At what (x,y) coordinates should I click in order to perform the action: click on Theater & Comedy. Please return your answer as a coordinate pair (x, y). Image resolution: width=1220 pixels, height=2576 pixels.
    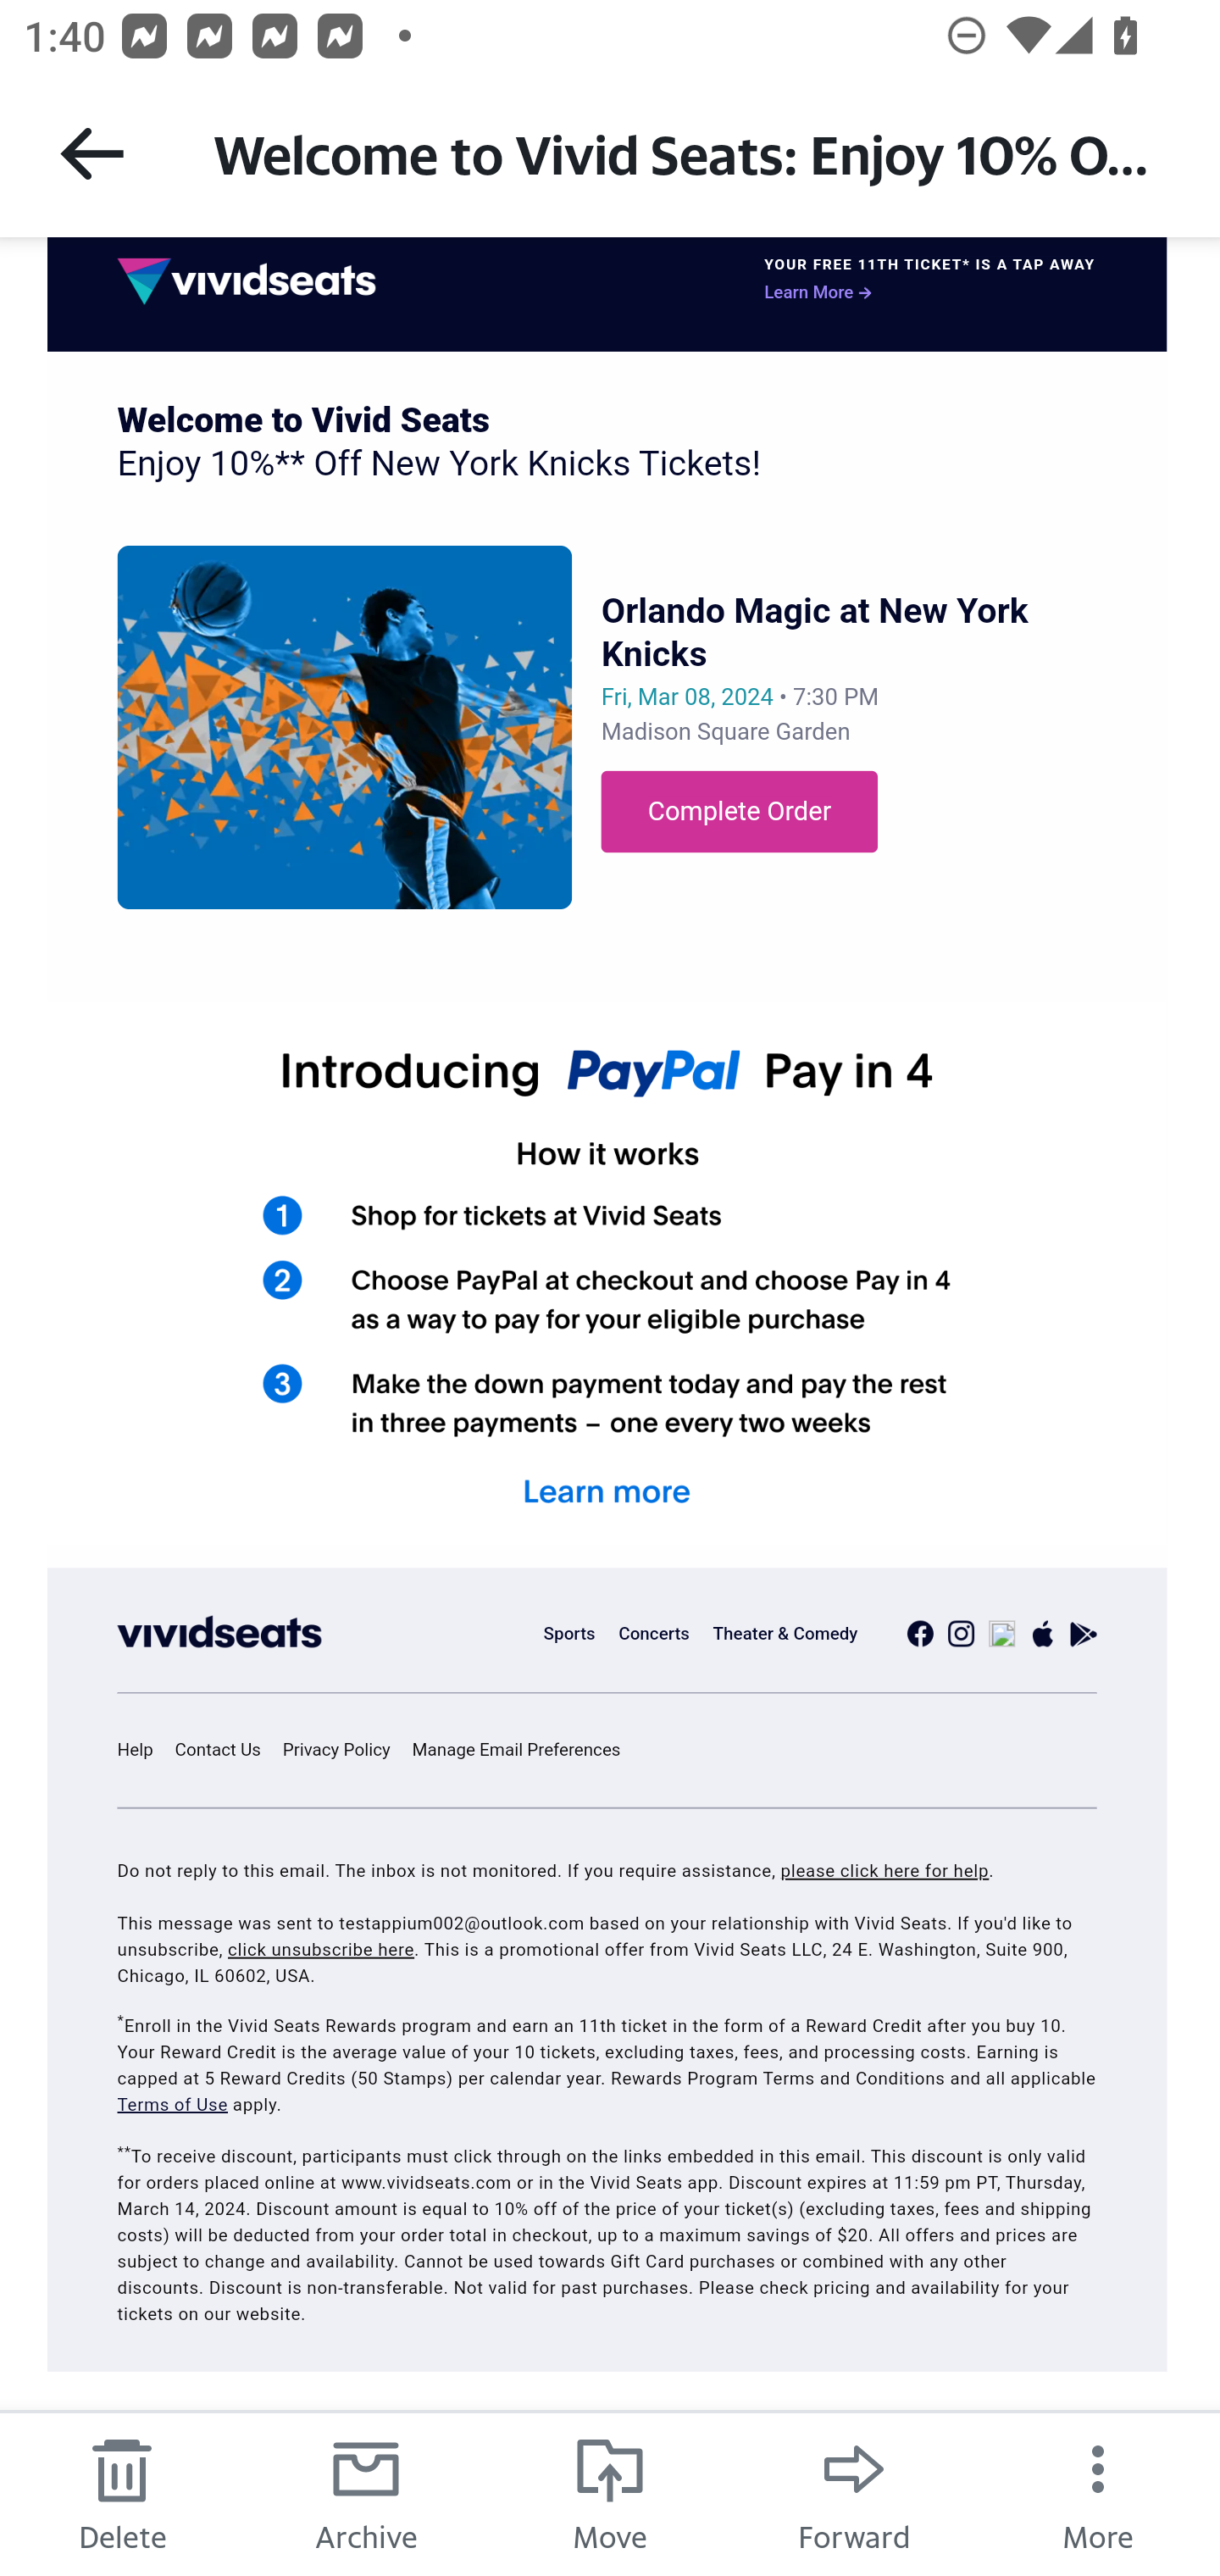
    Looking at the image, I should click on (785, 1633).